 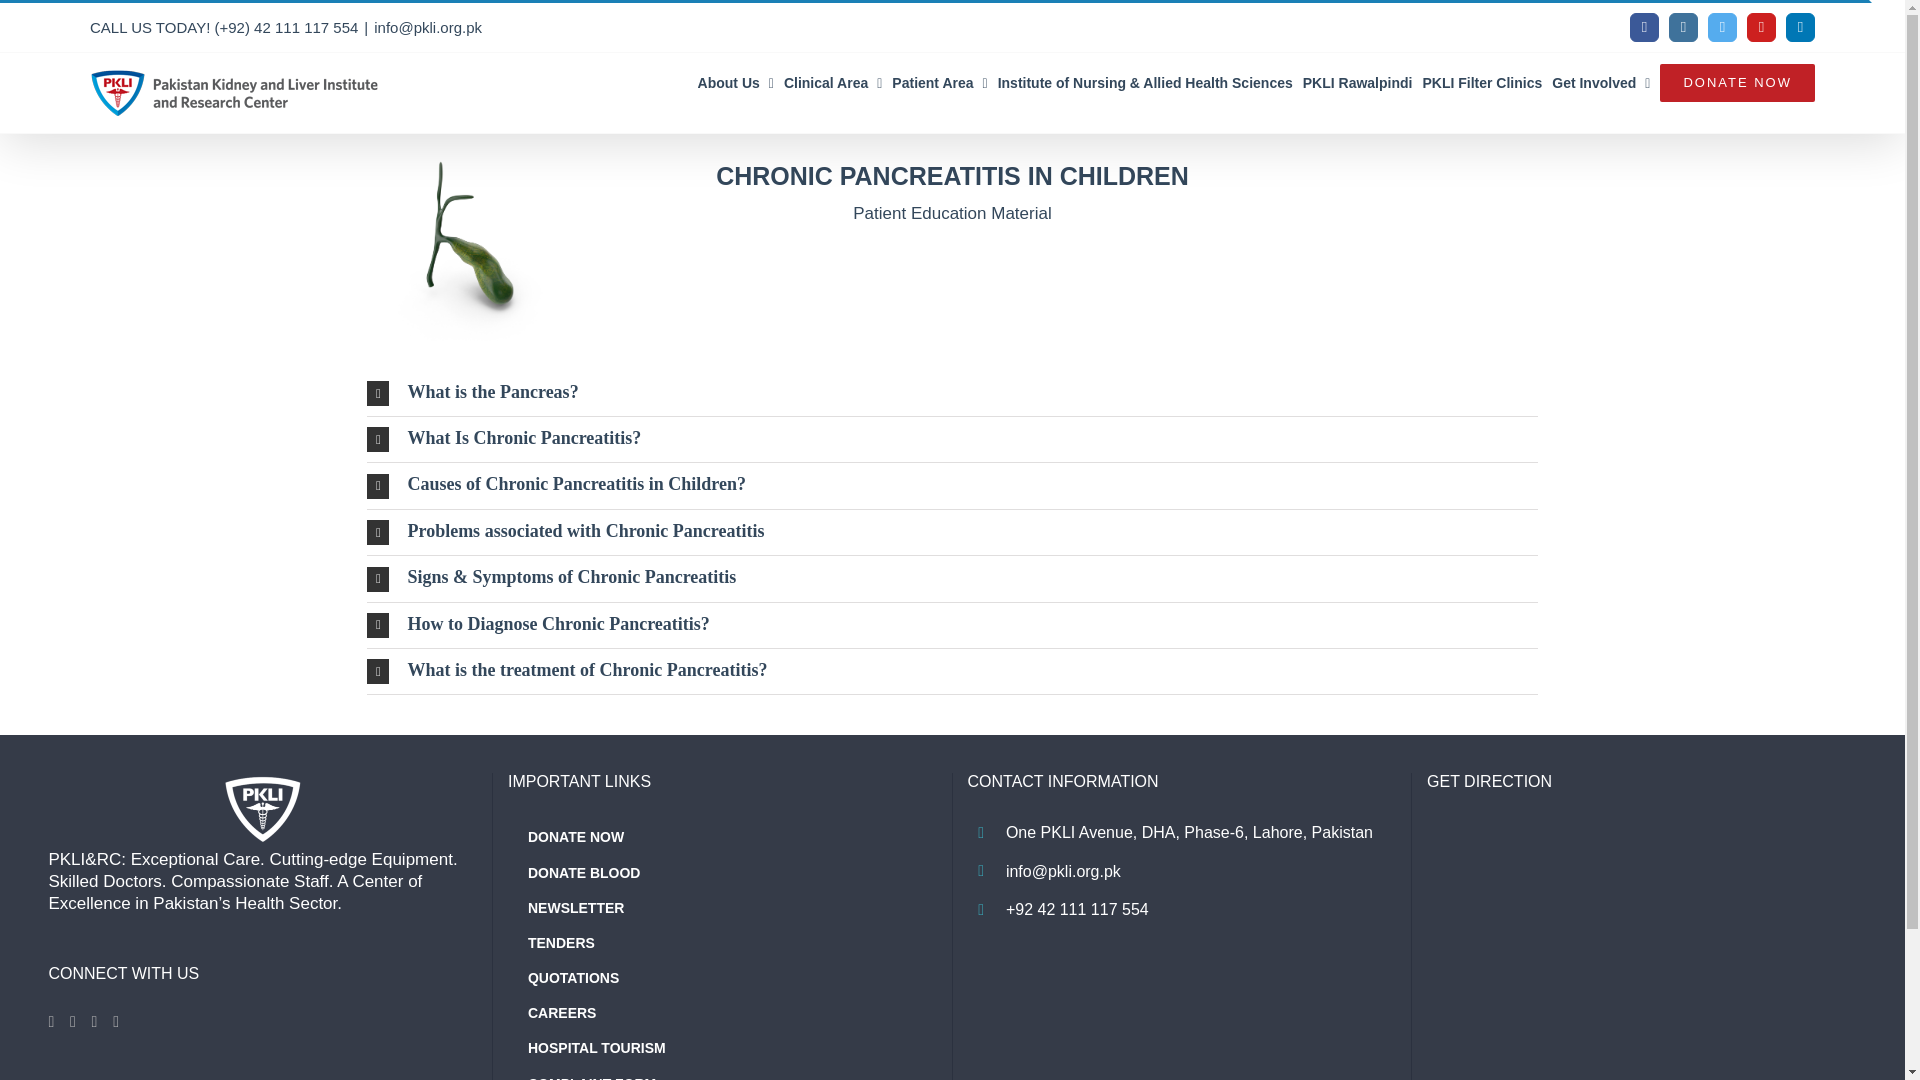 I want to click on Twitter, so click(x=1722, y=27).